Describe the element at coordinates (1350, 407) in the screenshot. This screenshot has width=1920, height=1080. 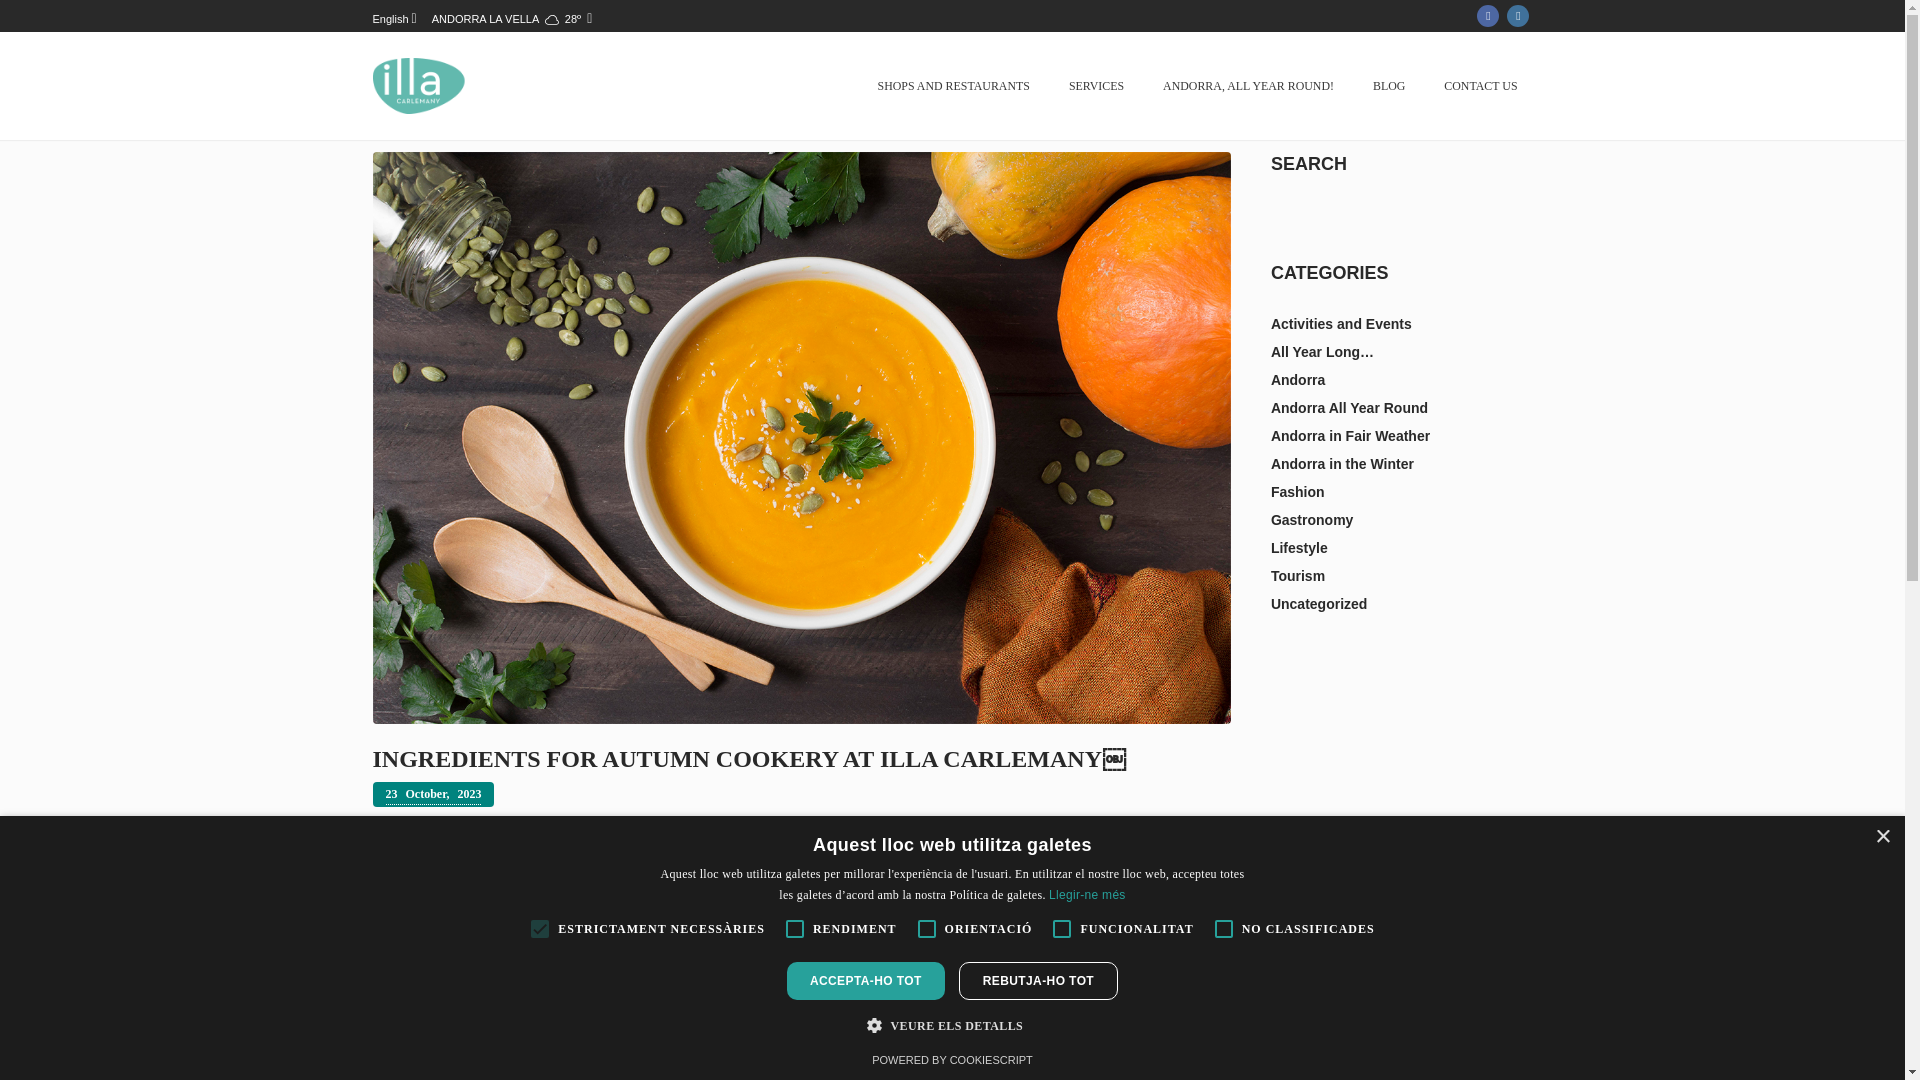
I see `Andorra All Year Round` at that location.